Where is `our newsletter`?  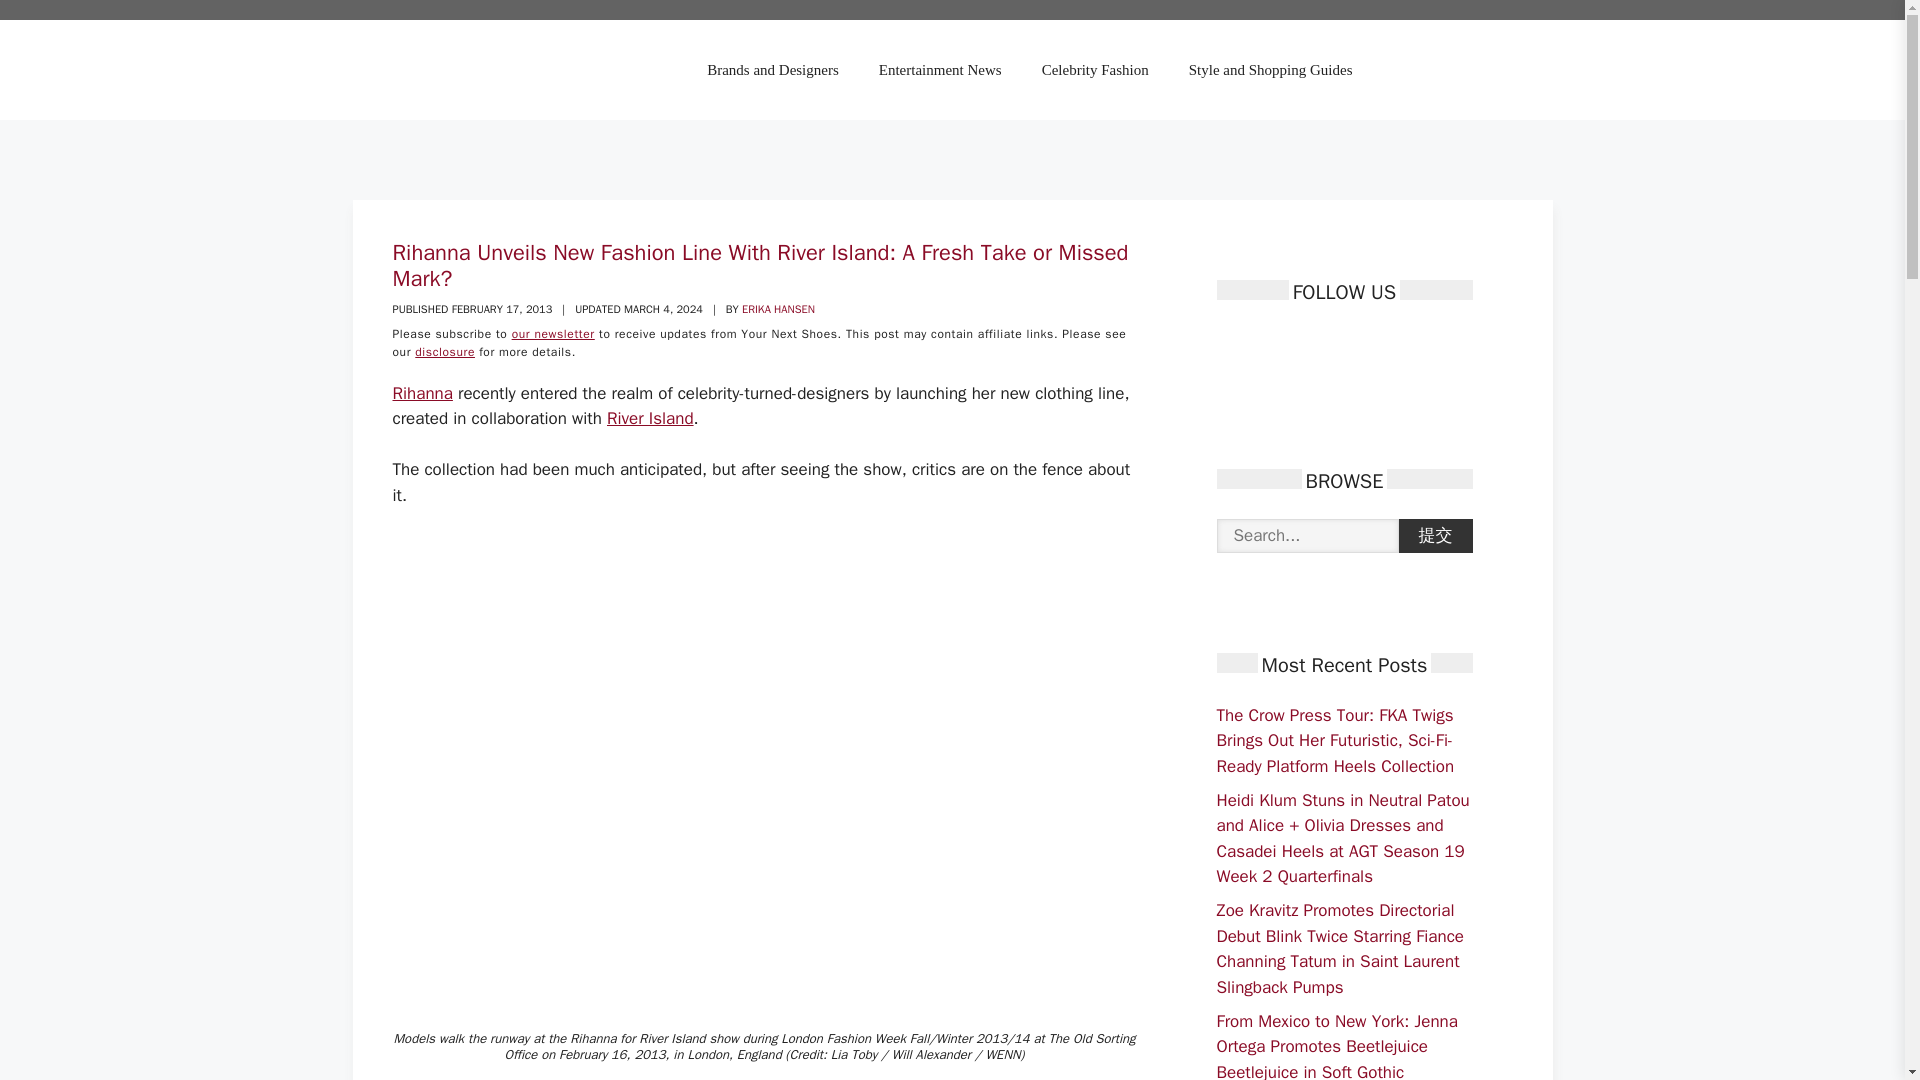 our newsletter is located at coordinates (554, 334).